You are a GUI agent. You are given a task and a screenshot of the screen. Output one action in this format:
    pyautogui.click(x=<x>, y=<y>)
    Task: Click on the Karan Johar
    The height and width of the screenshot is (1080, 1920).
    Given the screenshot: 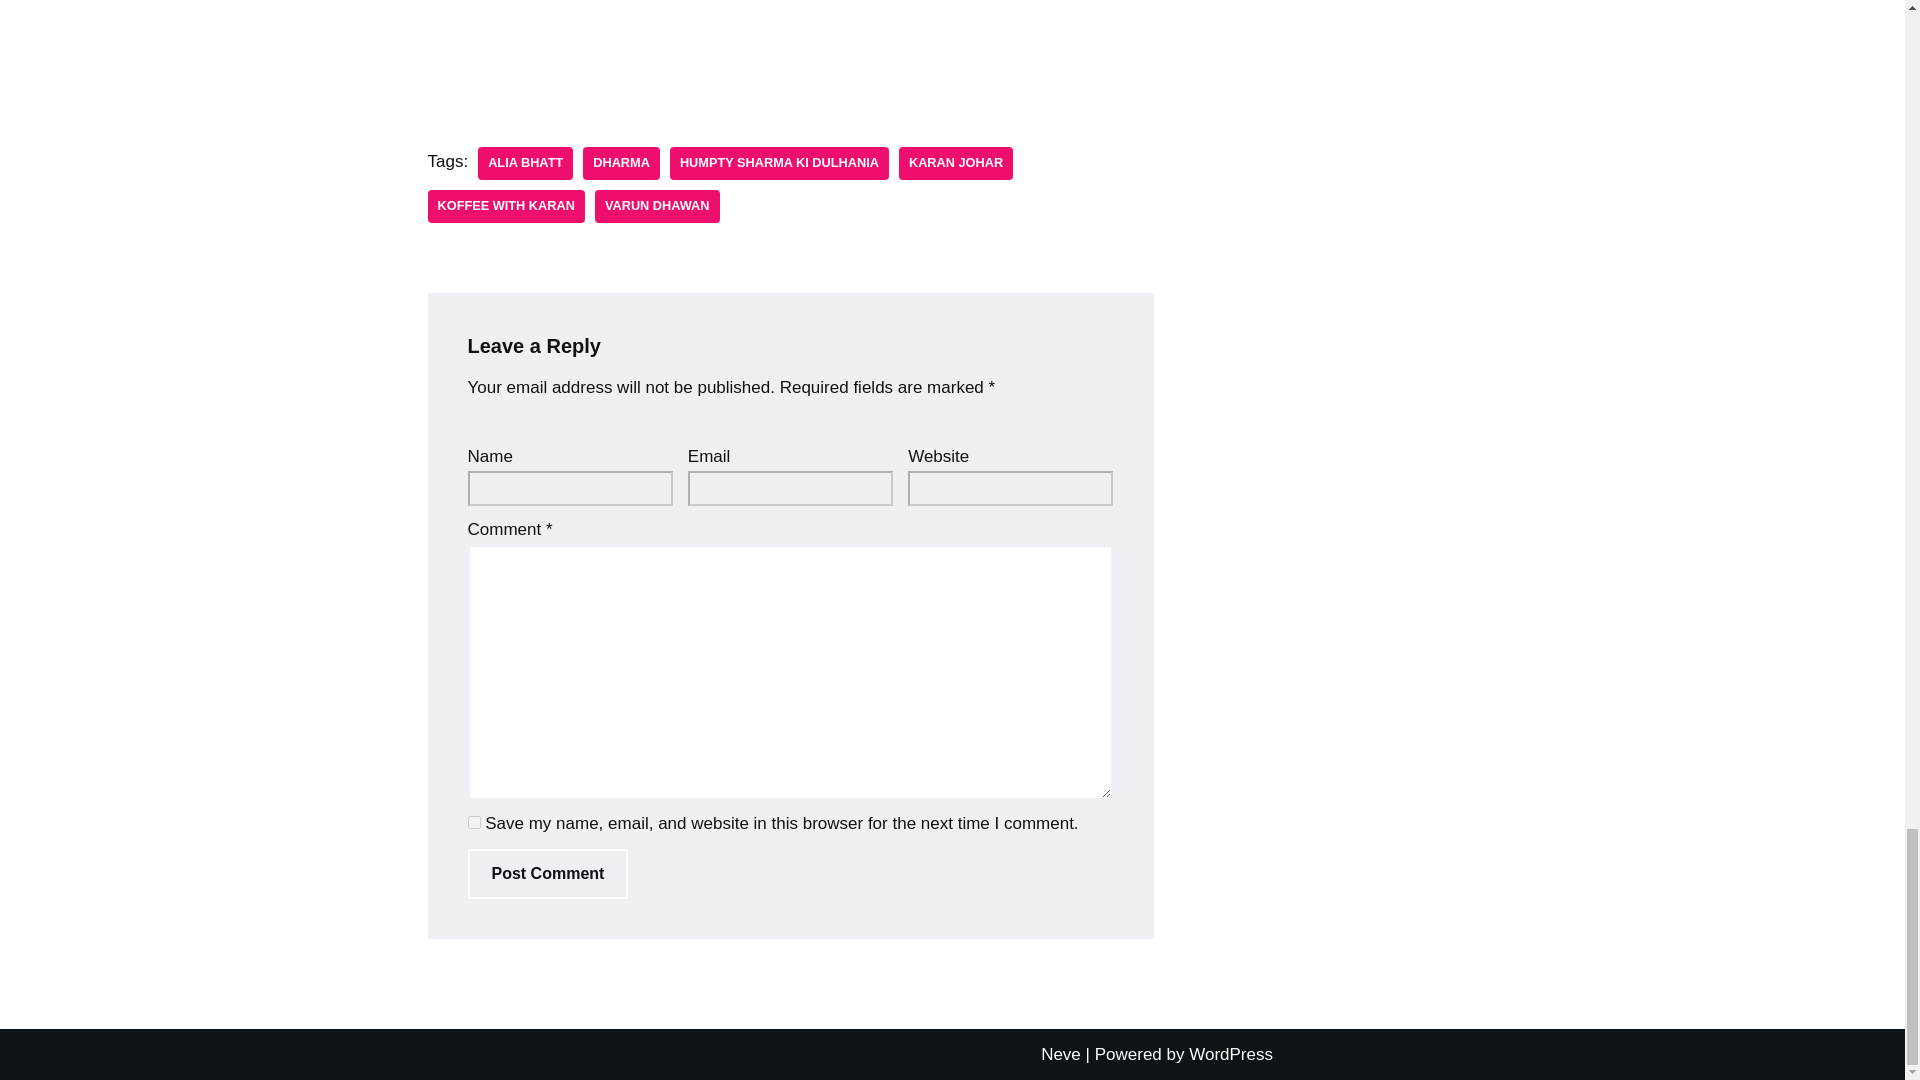 What is the action you would take?
    pyautogui.click(x=956, y=163)
    